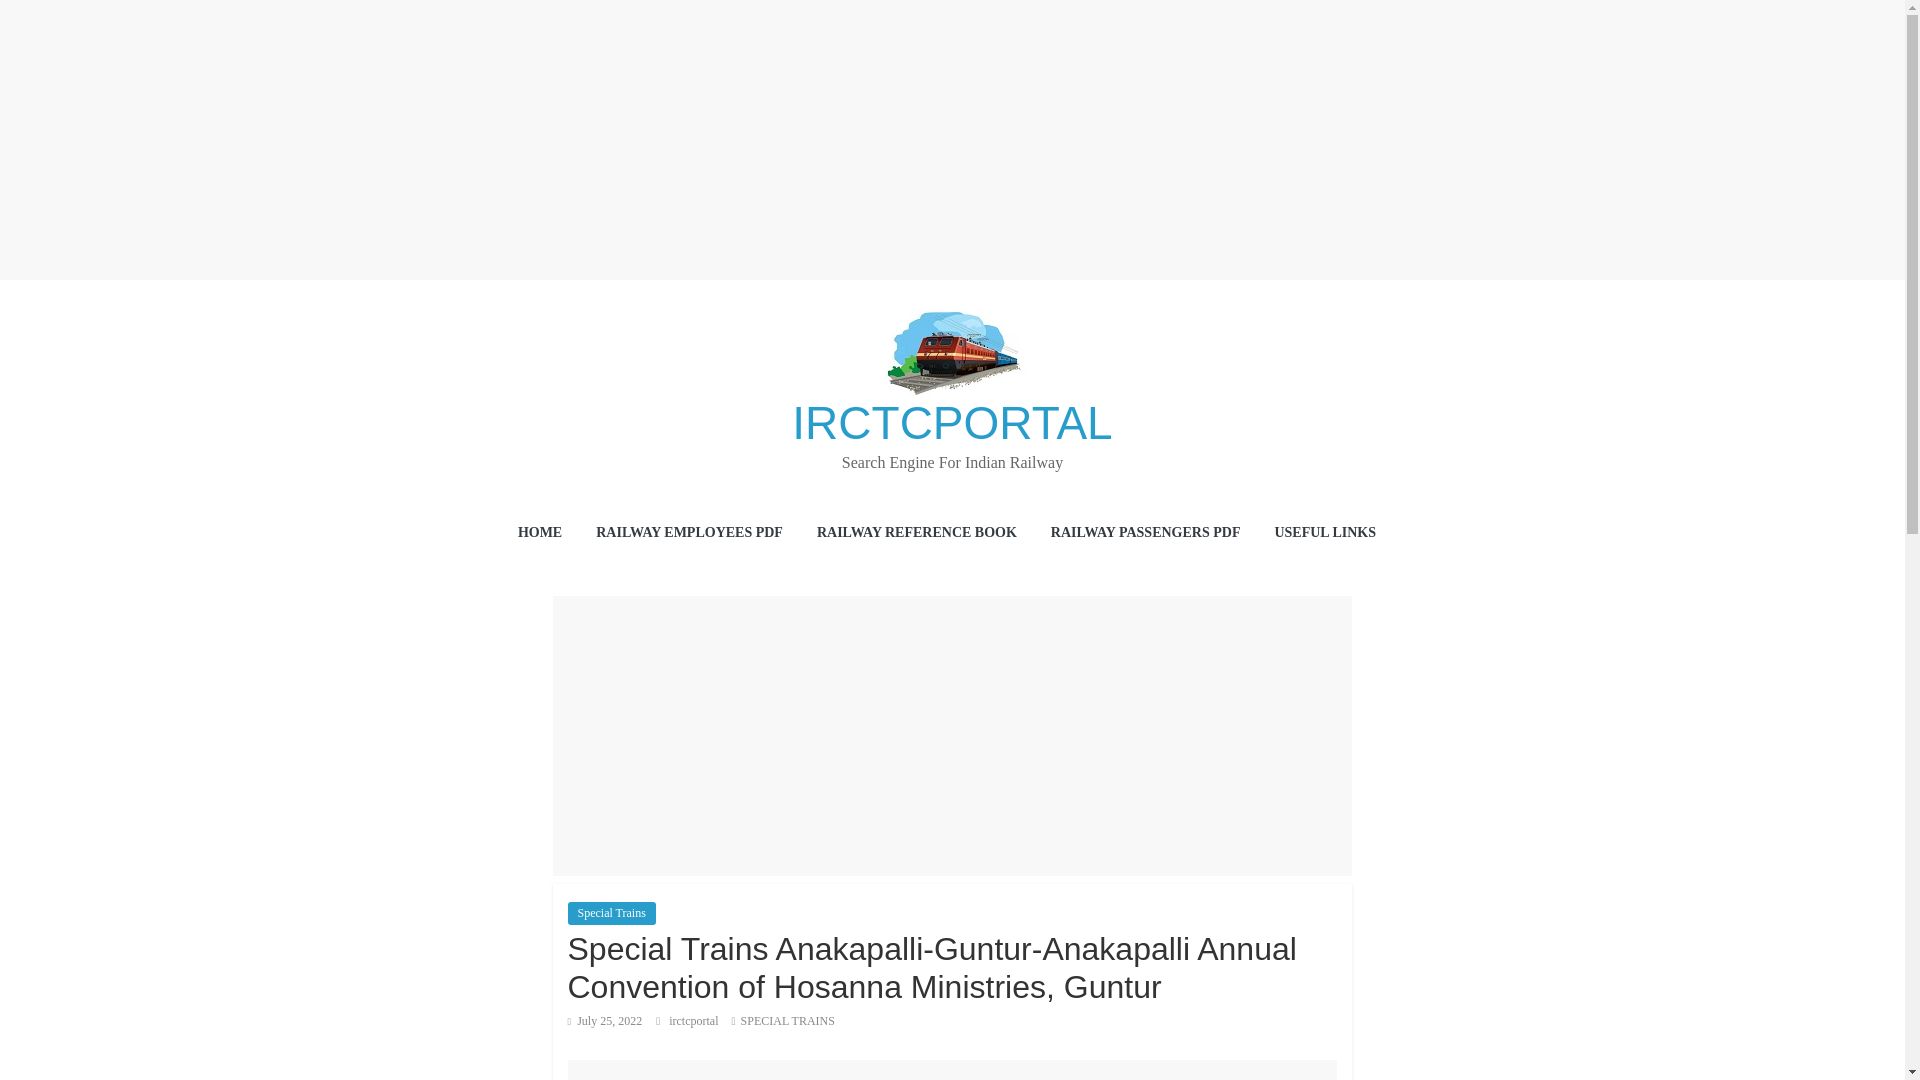 The image size is (1920, 1080). Describe the element at coordinates (953, 1070) in the screenshot. I see `Advertisement` at that location.